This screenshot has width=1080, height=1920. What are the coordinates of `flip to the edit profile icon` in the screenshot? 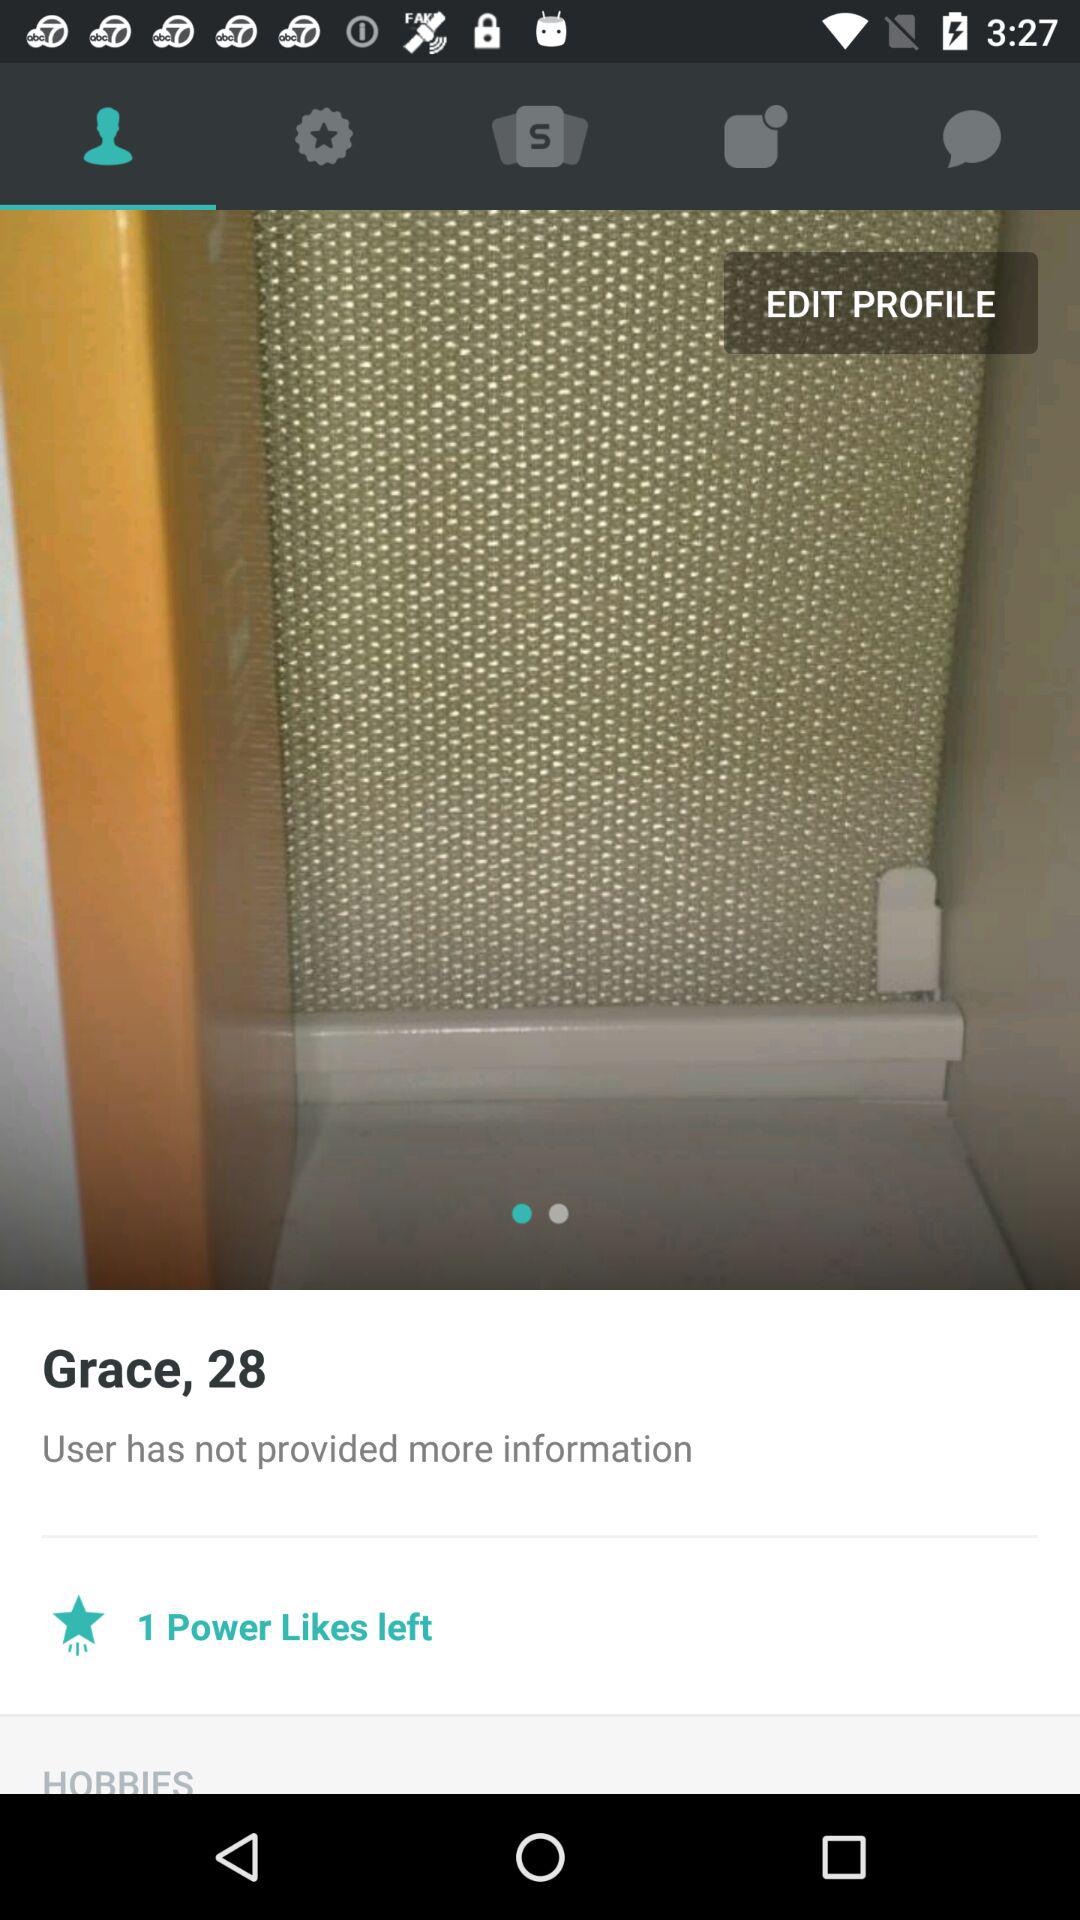 It's located at (880, 302).